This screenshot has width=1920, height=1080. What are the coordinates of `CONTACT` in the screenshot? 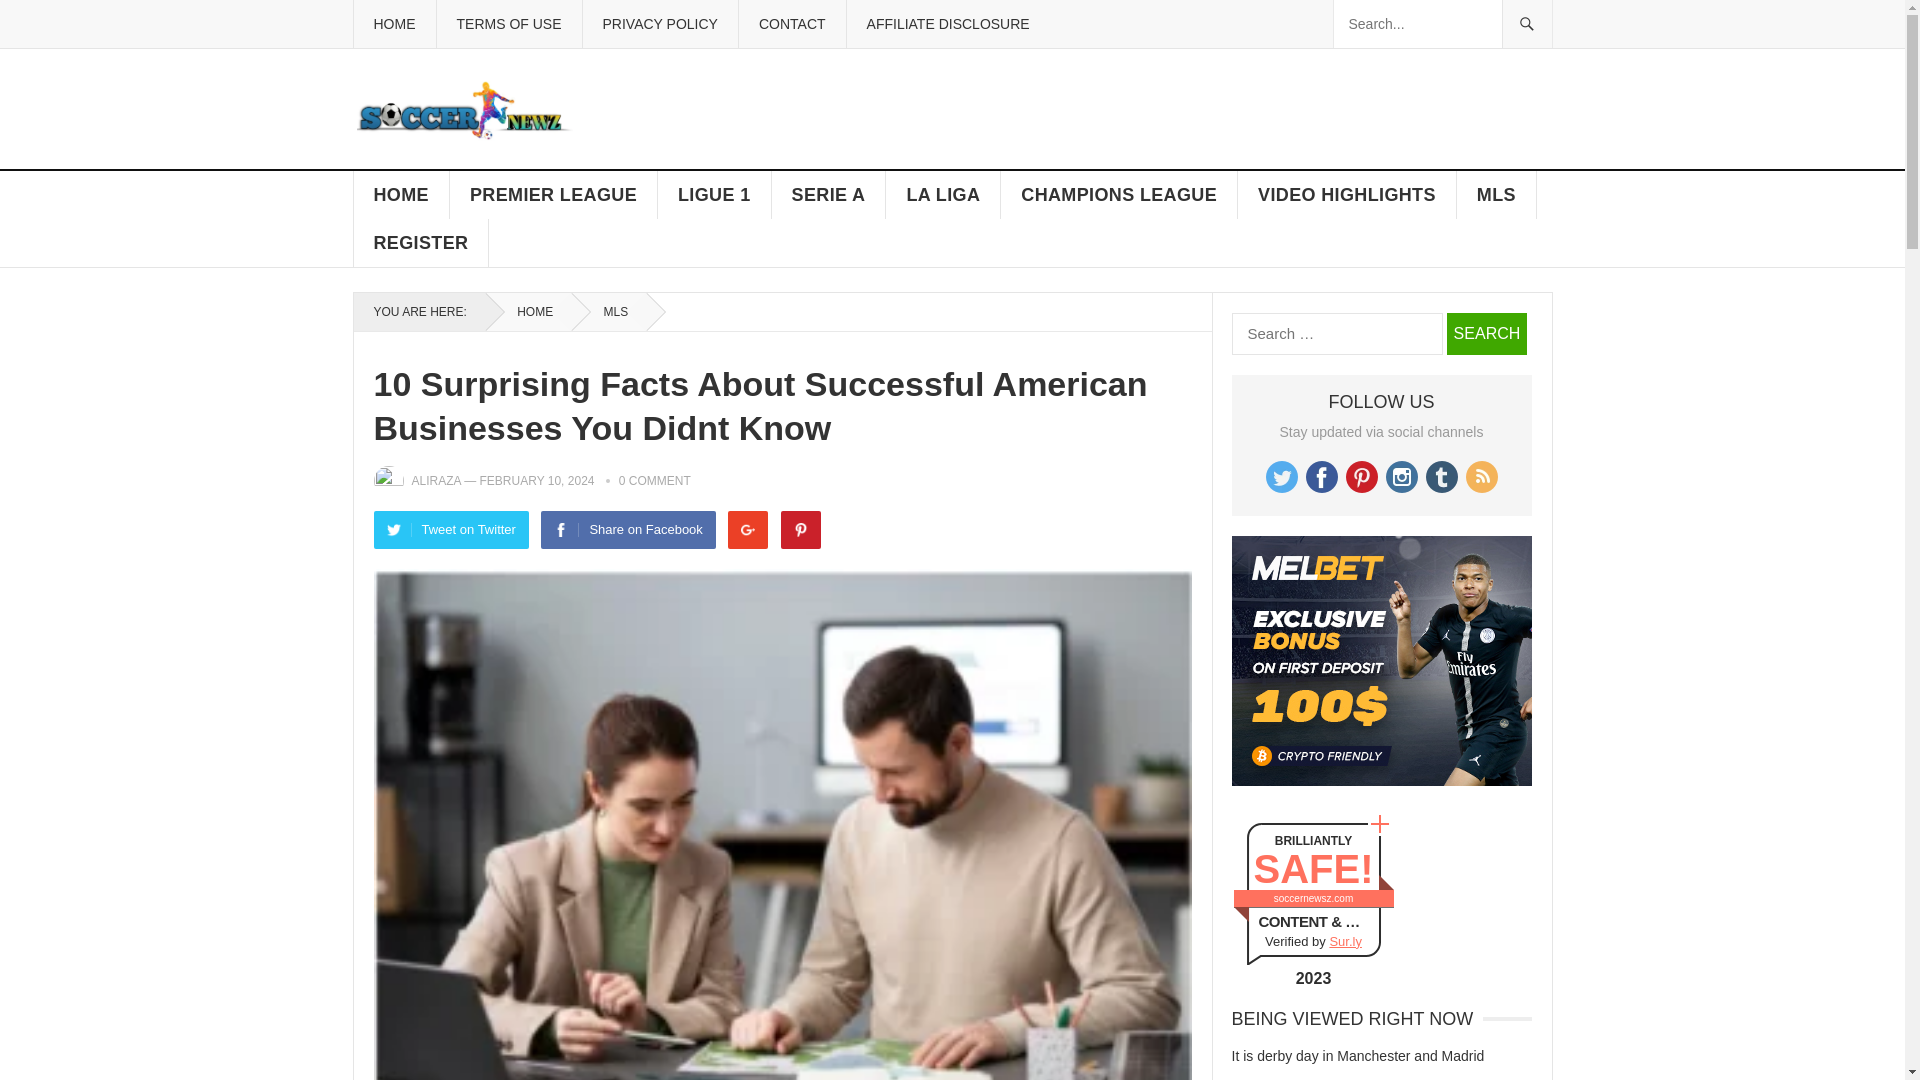 It's located at (792, 24).